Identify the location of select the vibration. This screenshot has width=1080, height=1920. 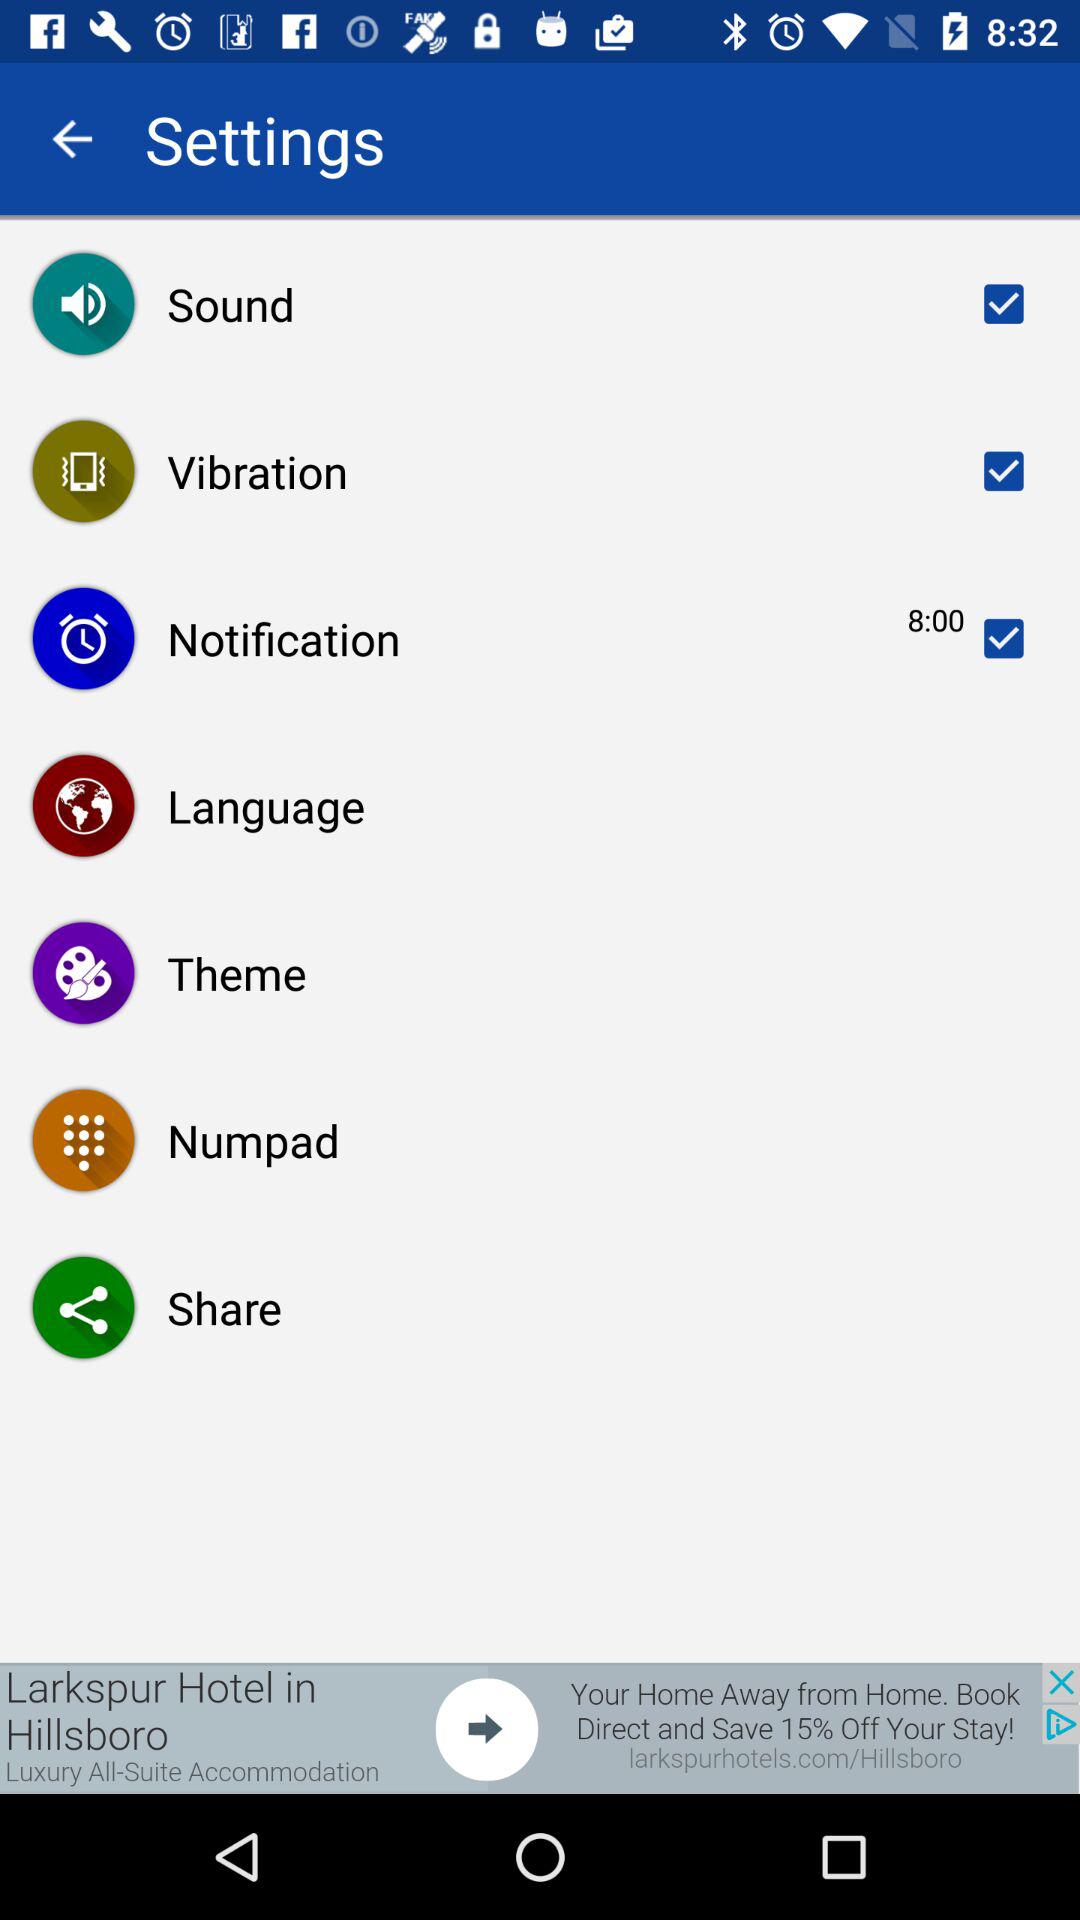
(1004, 471).